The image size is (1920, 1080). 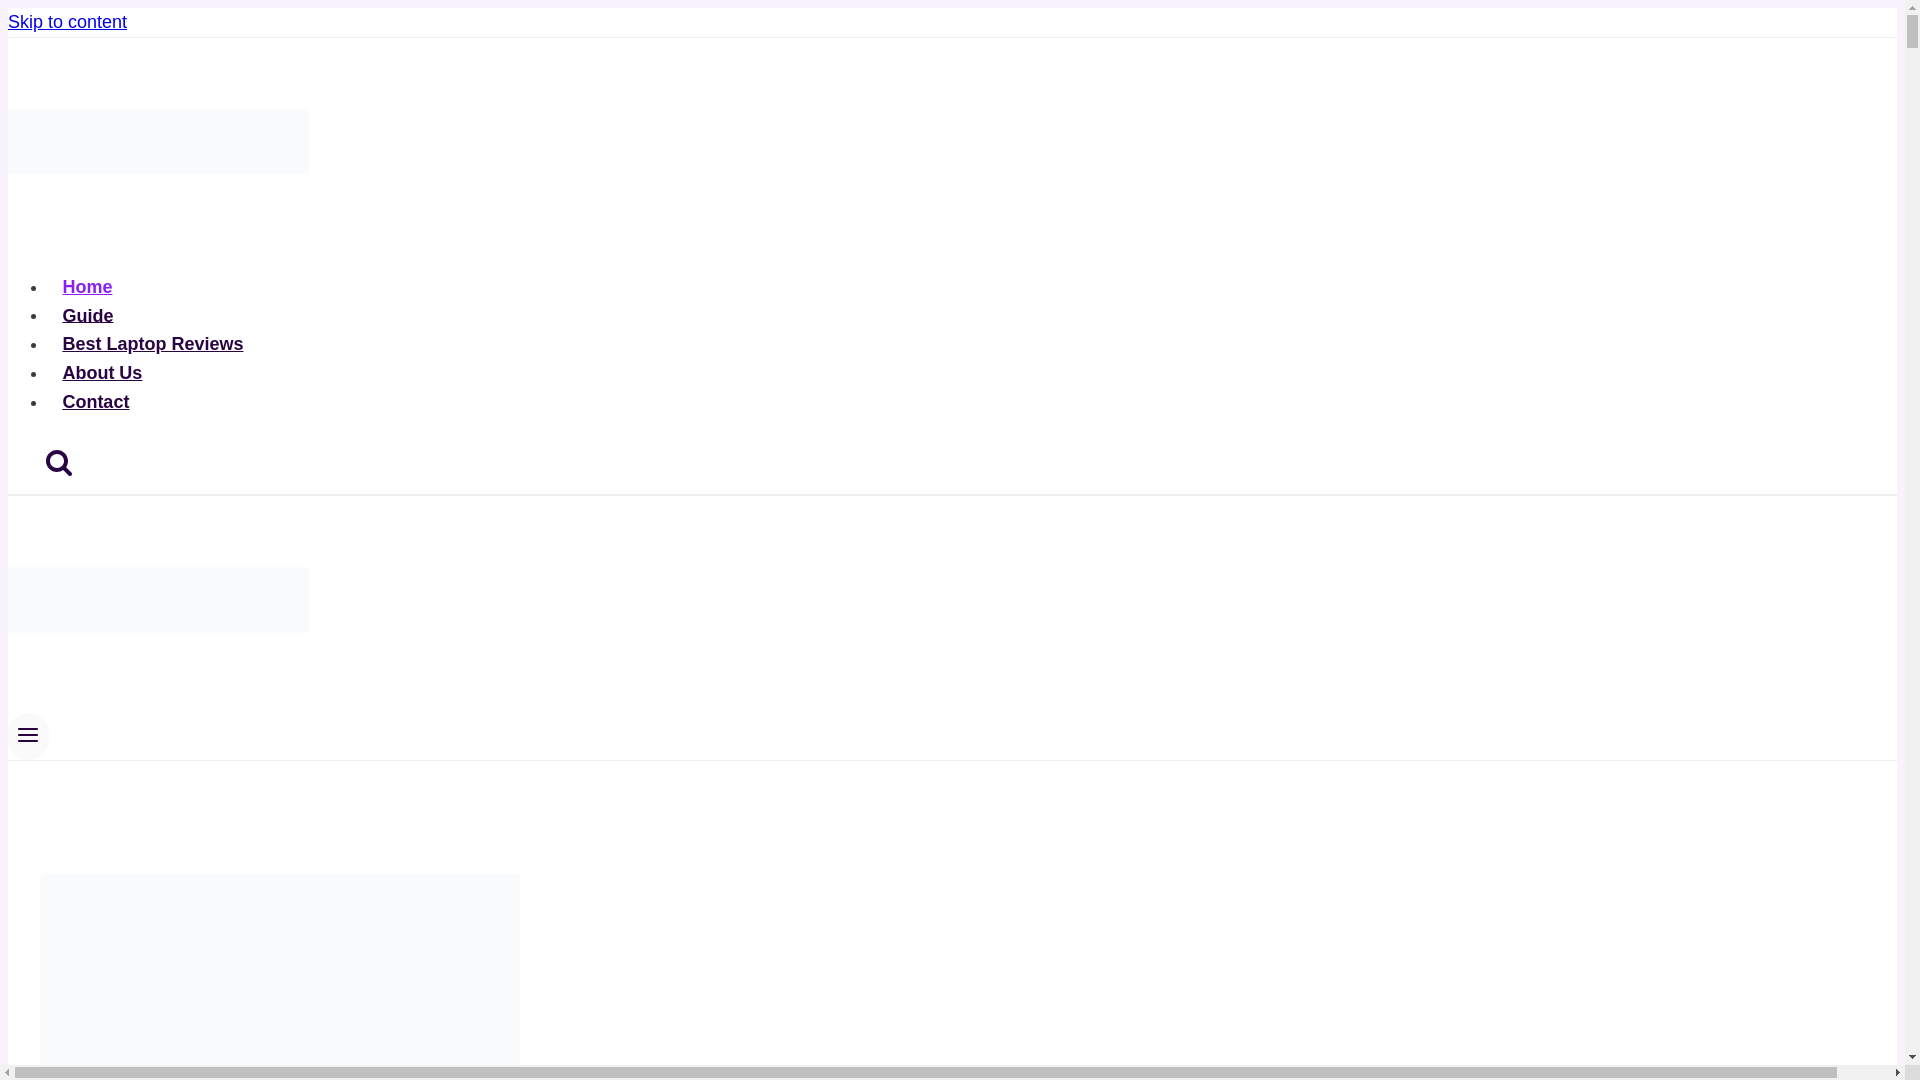 What do you see at coordinates (28, 734) in the screenshot?
I see `Toggle Menu` at bounding box center [28, 734].